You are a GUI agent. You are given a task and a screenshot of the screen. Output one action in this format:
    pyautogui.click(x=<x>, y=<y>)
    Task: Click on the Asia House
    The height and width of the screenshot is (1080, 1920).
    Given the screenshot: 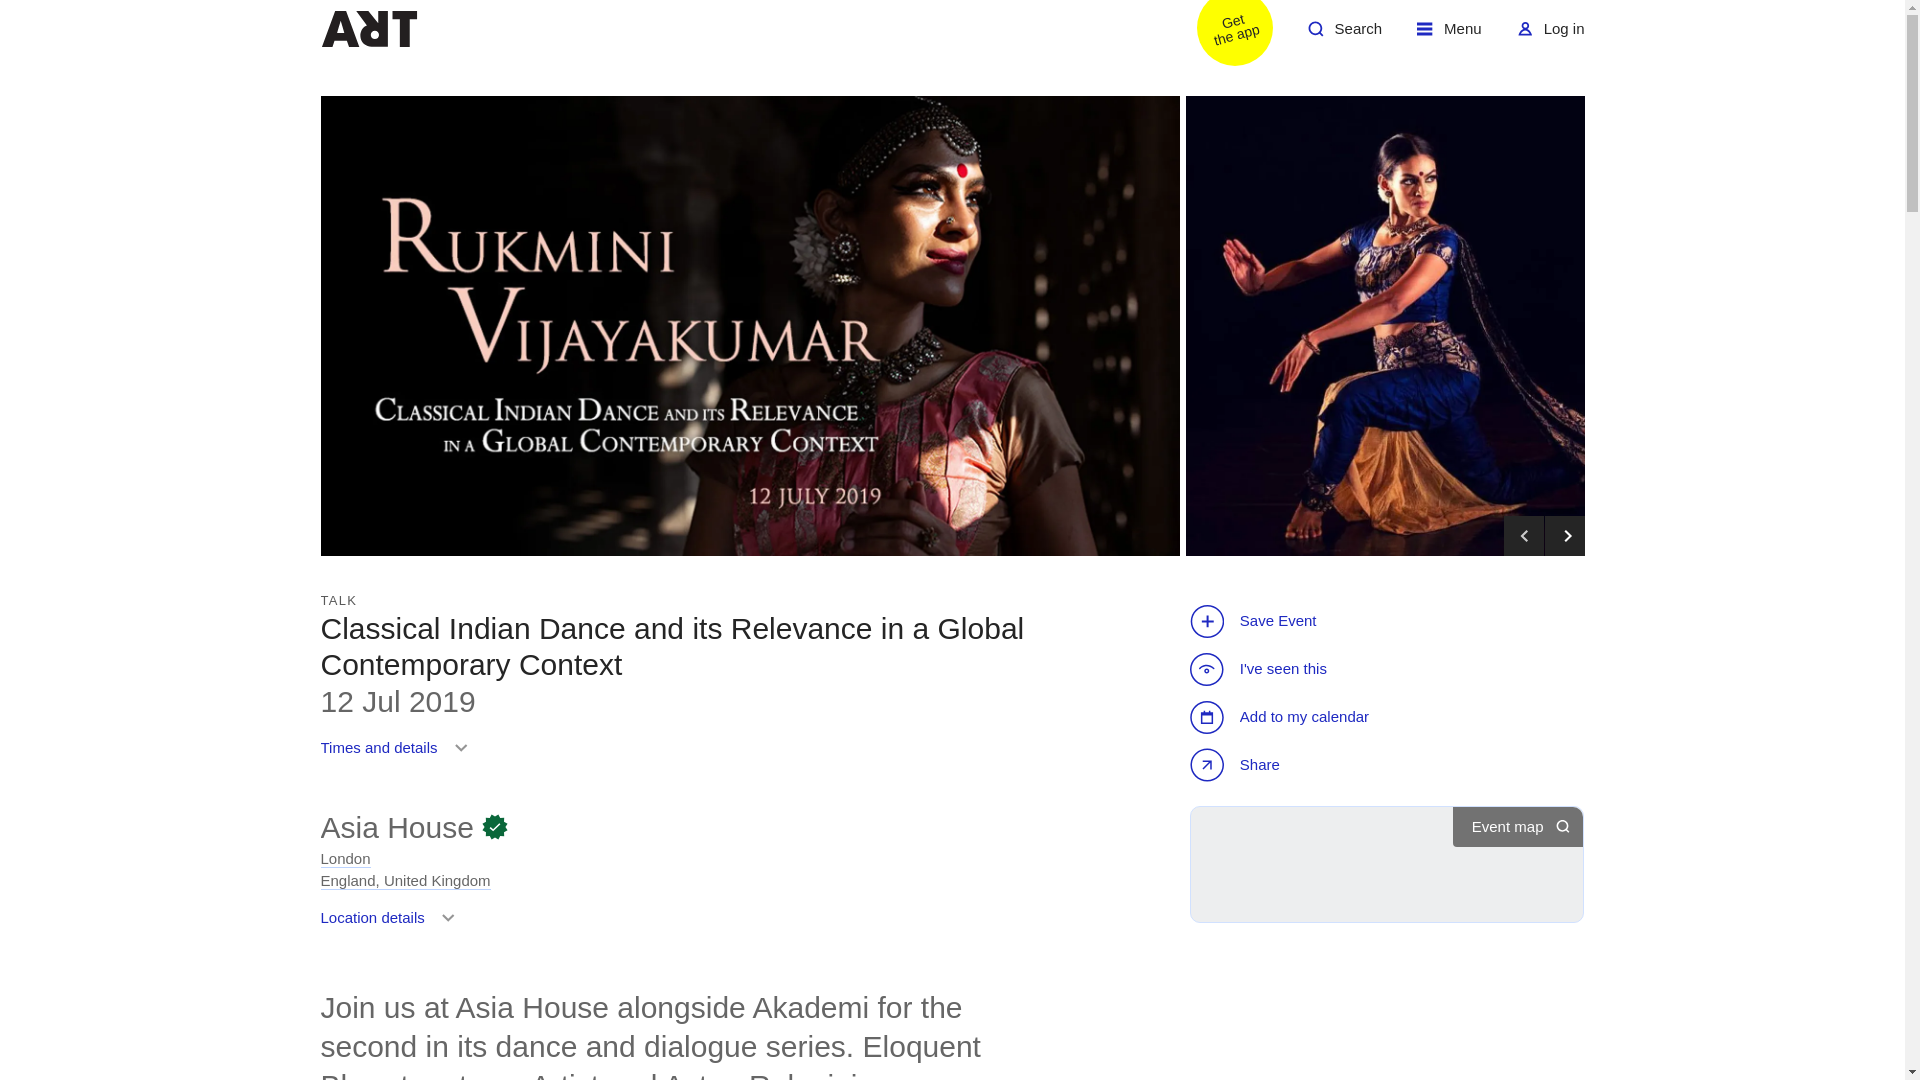 What is the action you would take?
    pyautogui.click(x=1282, y=716)
    